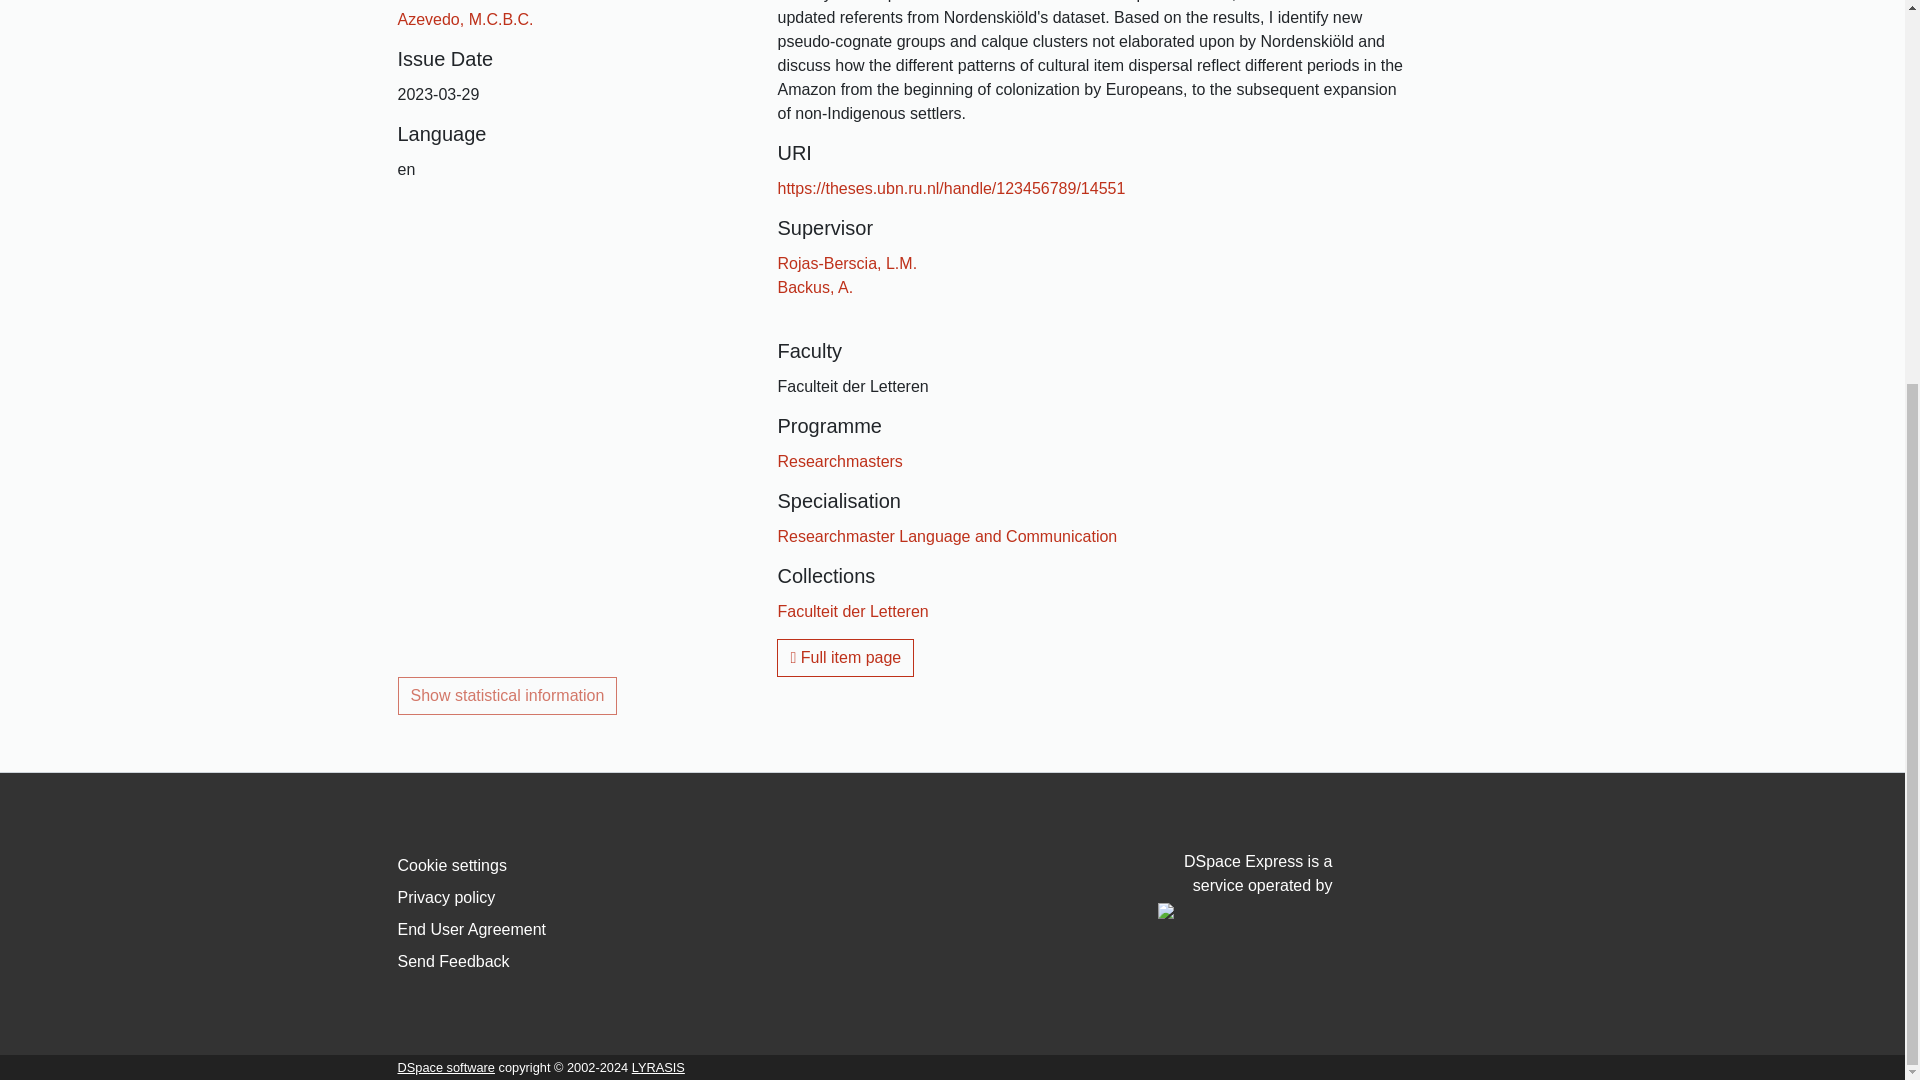  What do you see at coordinates (446, 897) in the screenshot?
I see `Privacy policy` at bounding box center [446, 897].